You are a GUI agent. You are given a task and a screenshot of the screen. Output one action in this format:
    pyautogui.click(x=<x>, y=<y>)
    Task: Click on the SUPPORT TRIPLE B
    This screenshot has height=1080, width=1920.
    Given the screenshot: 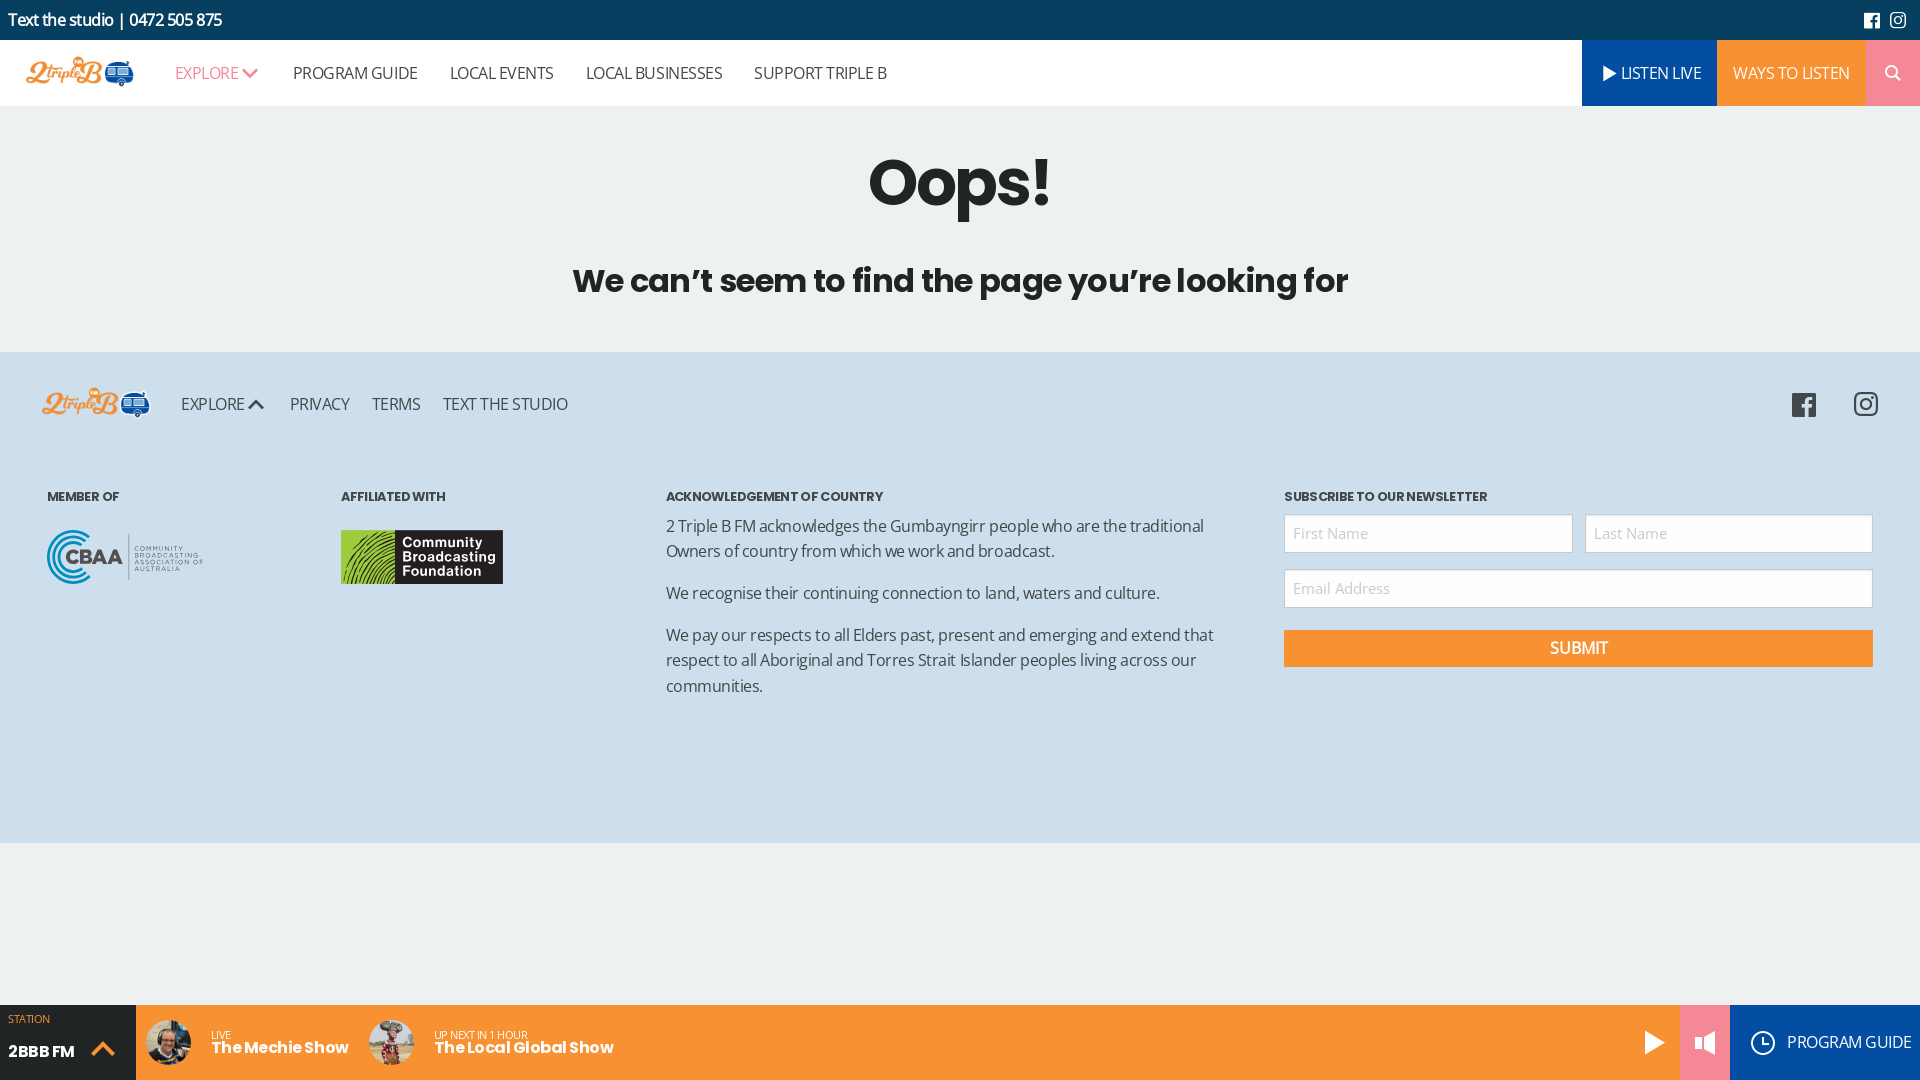 What is the action you would take?
    pyautogui.click(x=820, y=73)
    